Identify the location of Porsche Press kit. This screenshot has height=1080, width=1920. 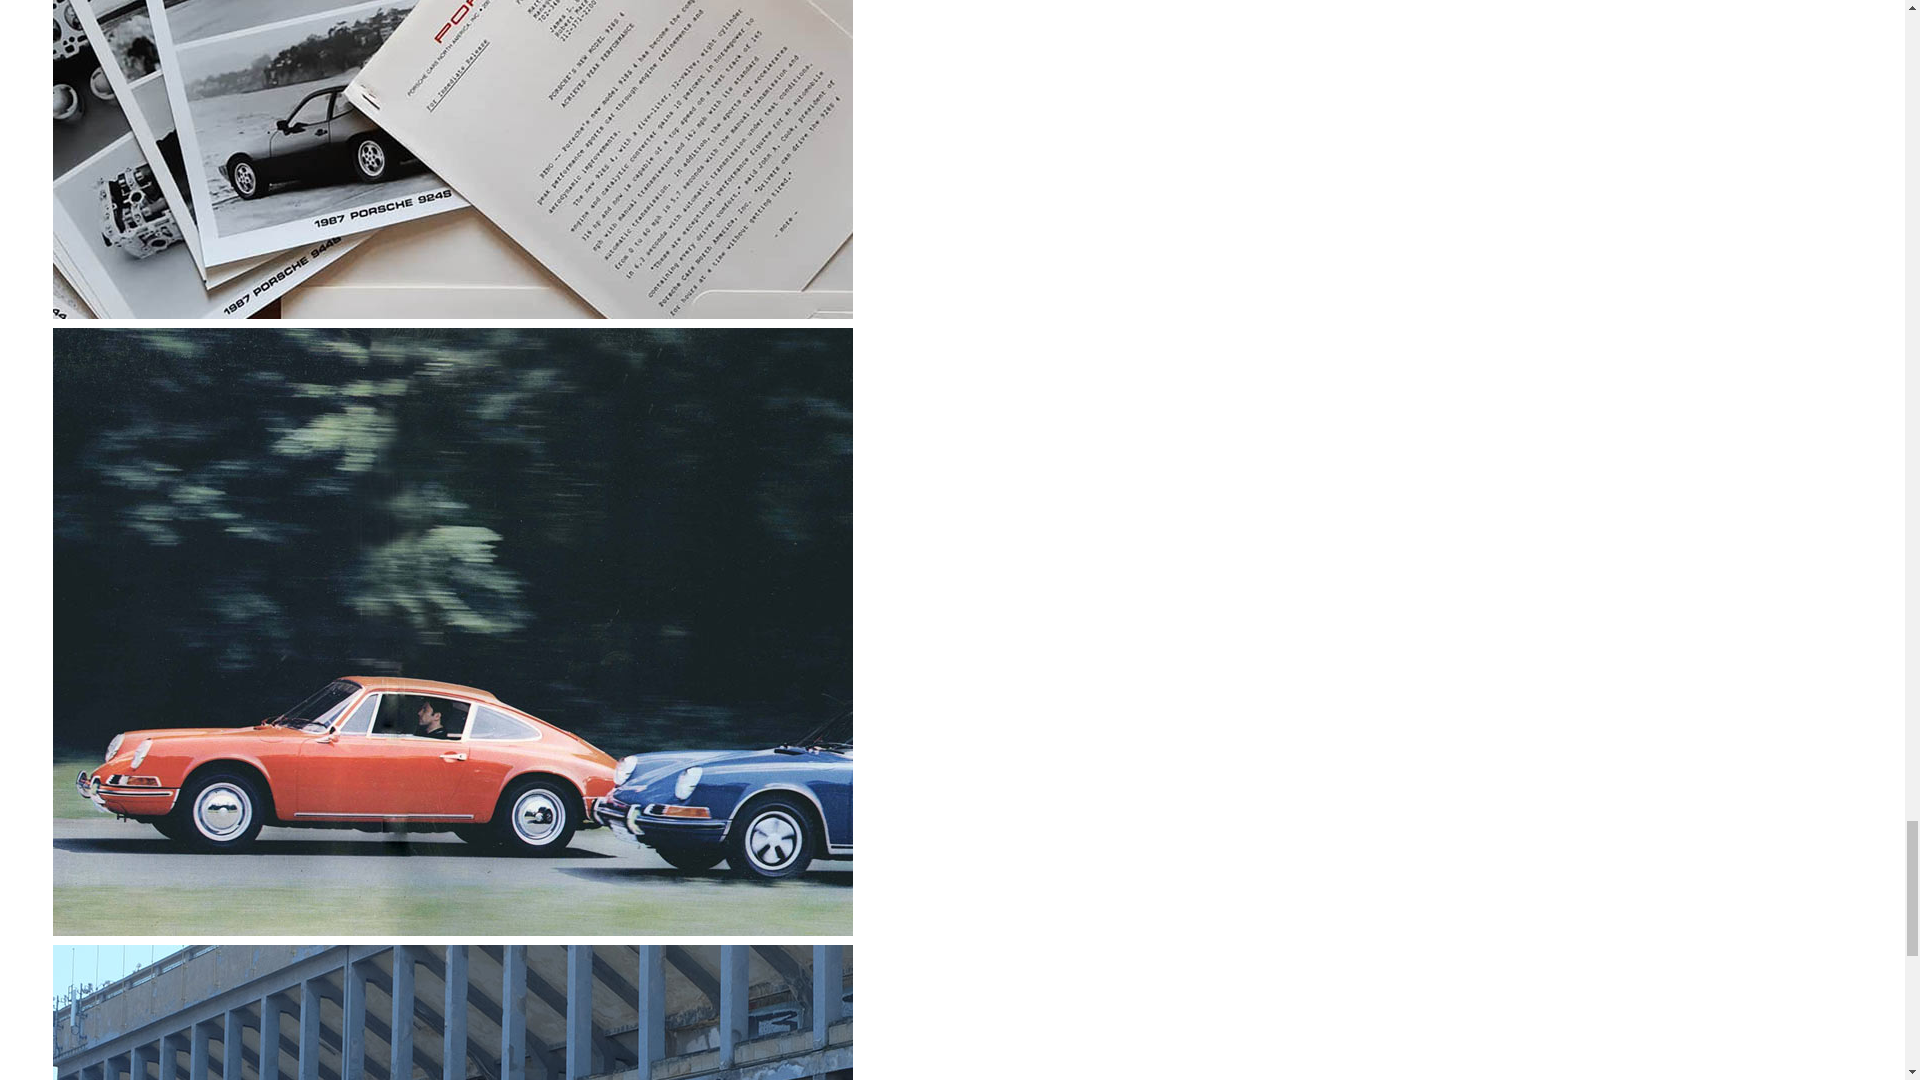
(452, 312).